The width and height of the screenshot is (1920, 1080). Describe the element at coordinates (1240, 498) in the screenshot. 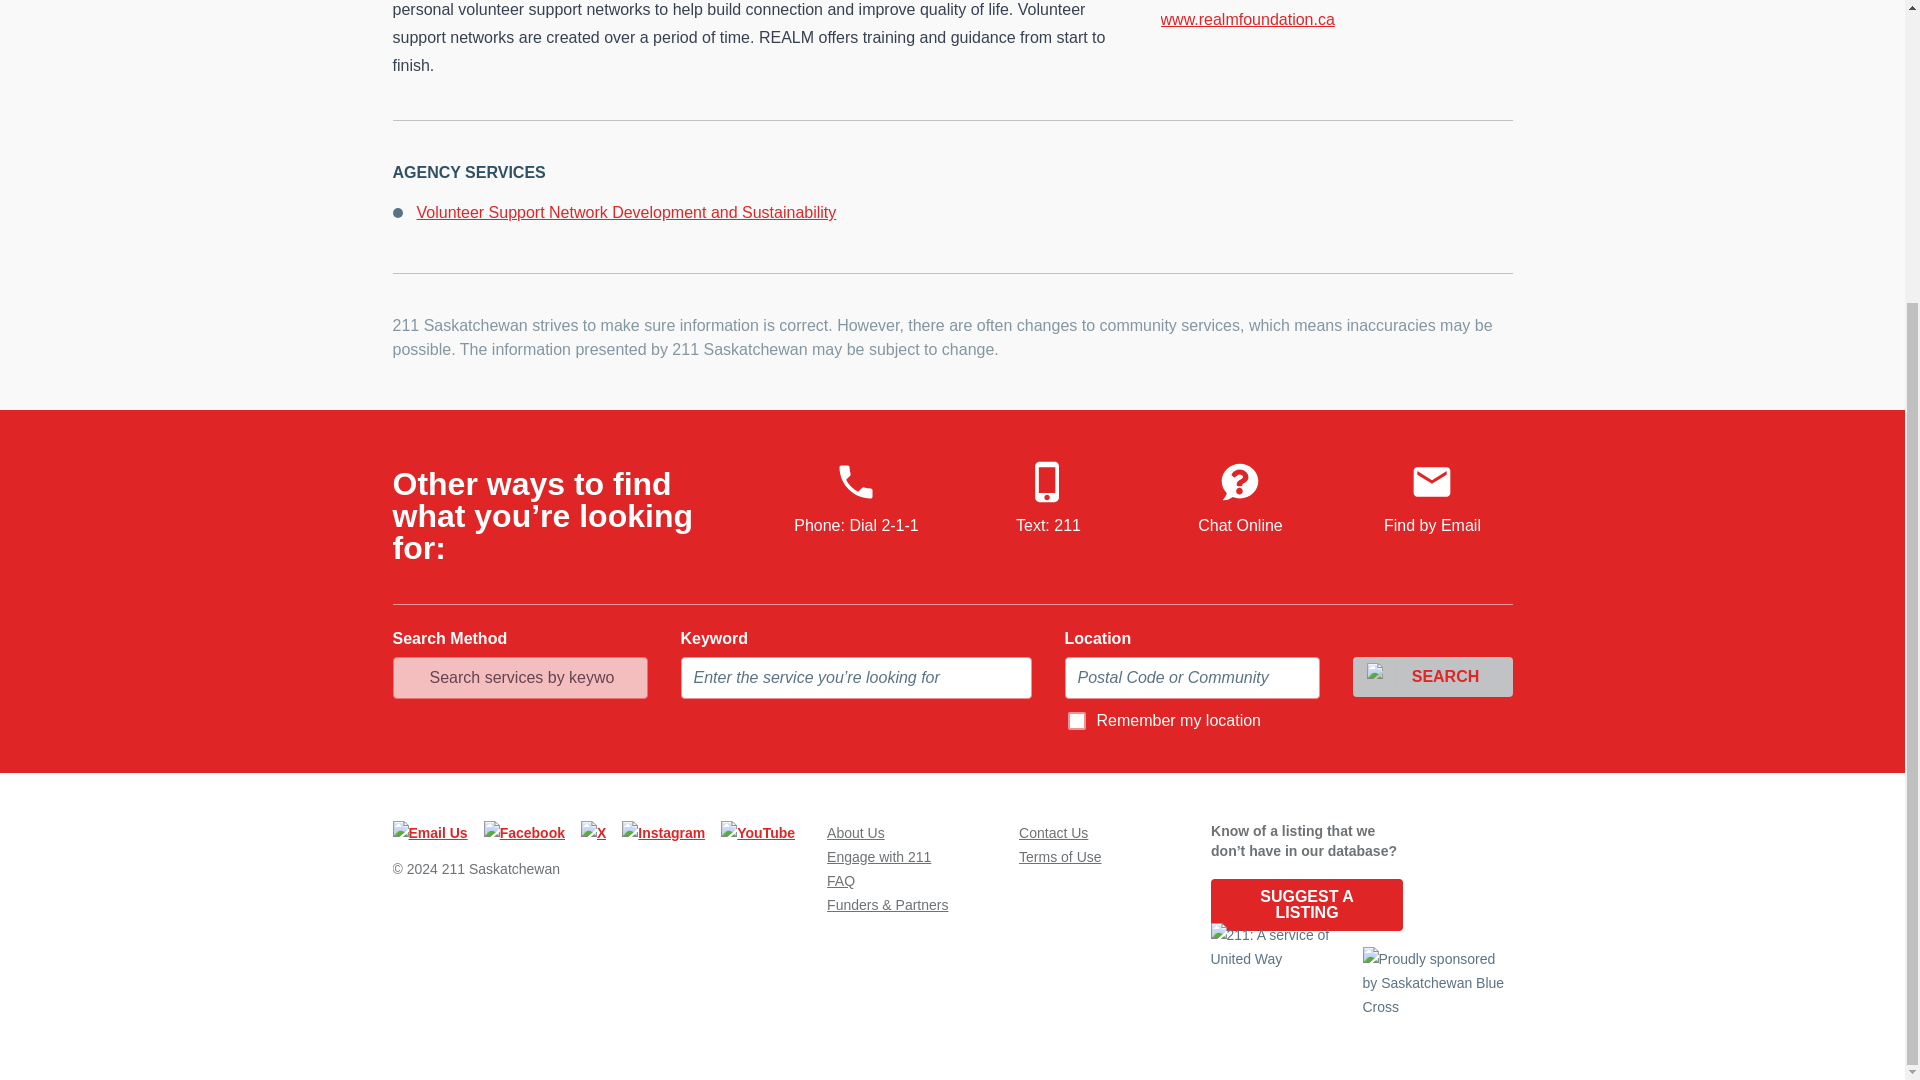

I see `Chat Online` at that location.